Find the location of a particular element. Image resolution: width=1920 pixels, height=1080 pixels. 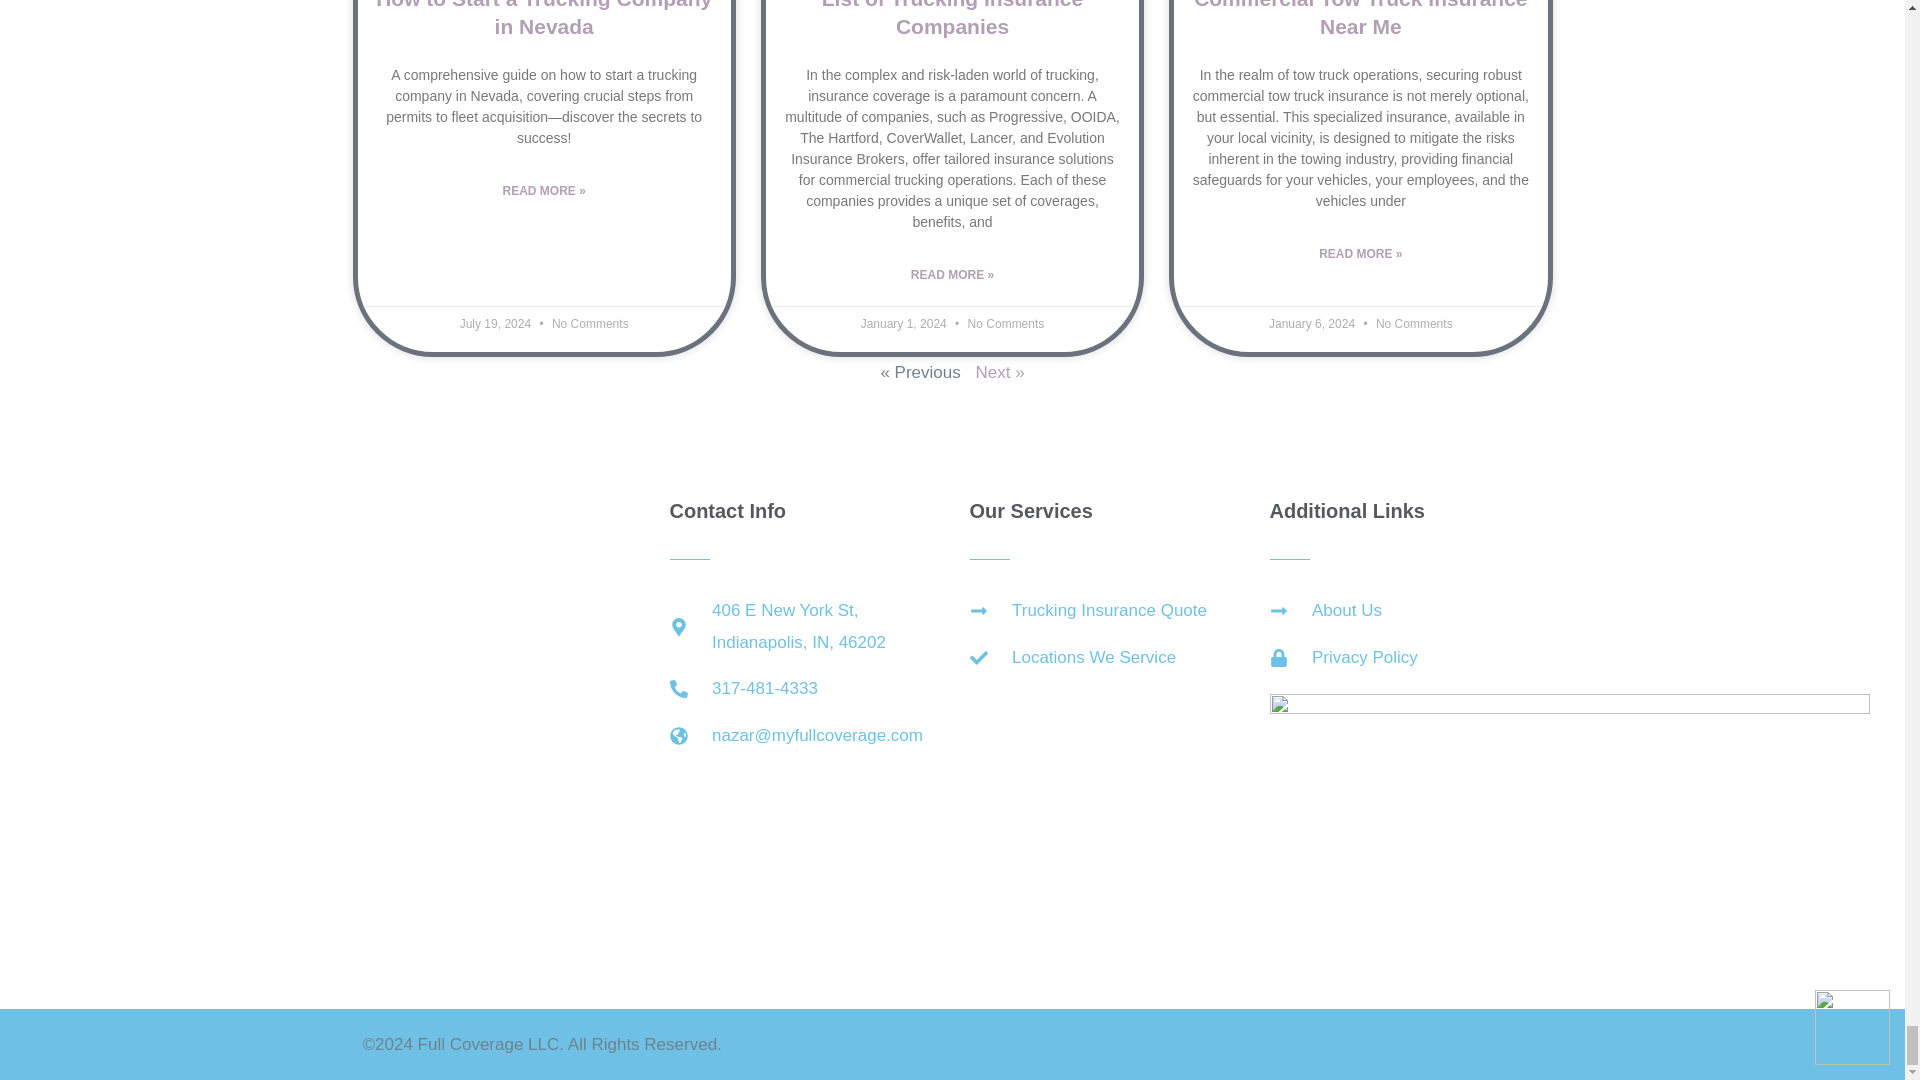

Commercial Tow Truck Insurance Near Me is located at coordinates (1360, 18).